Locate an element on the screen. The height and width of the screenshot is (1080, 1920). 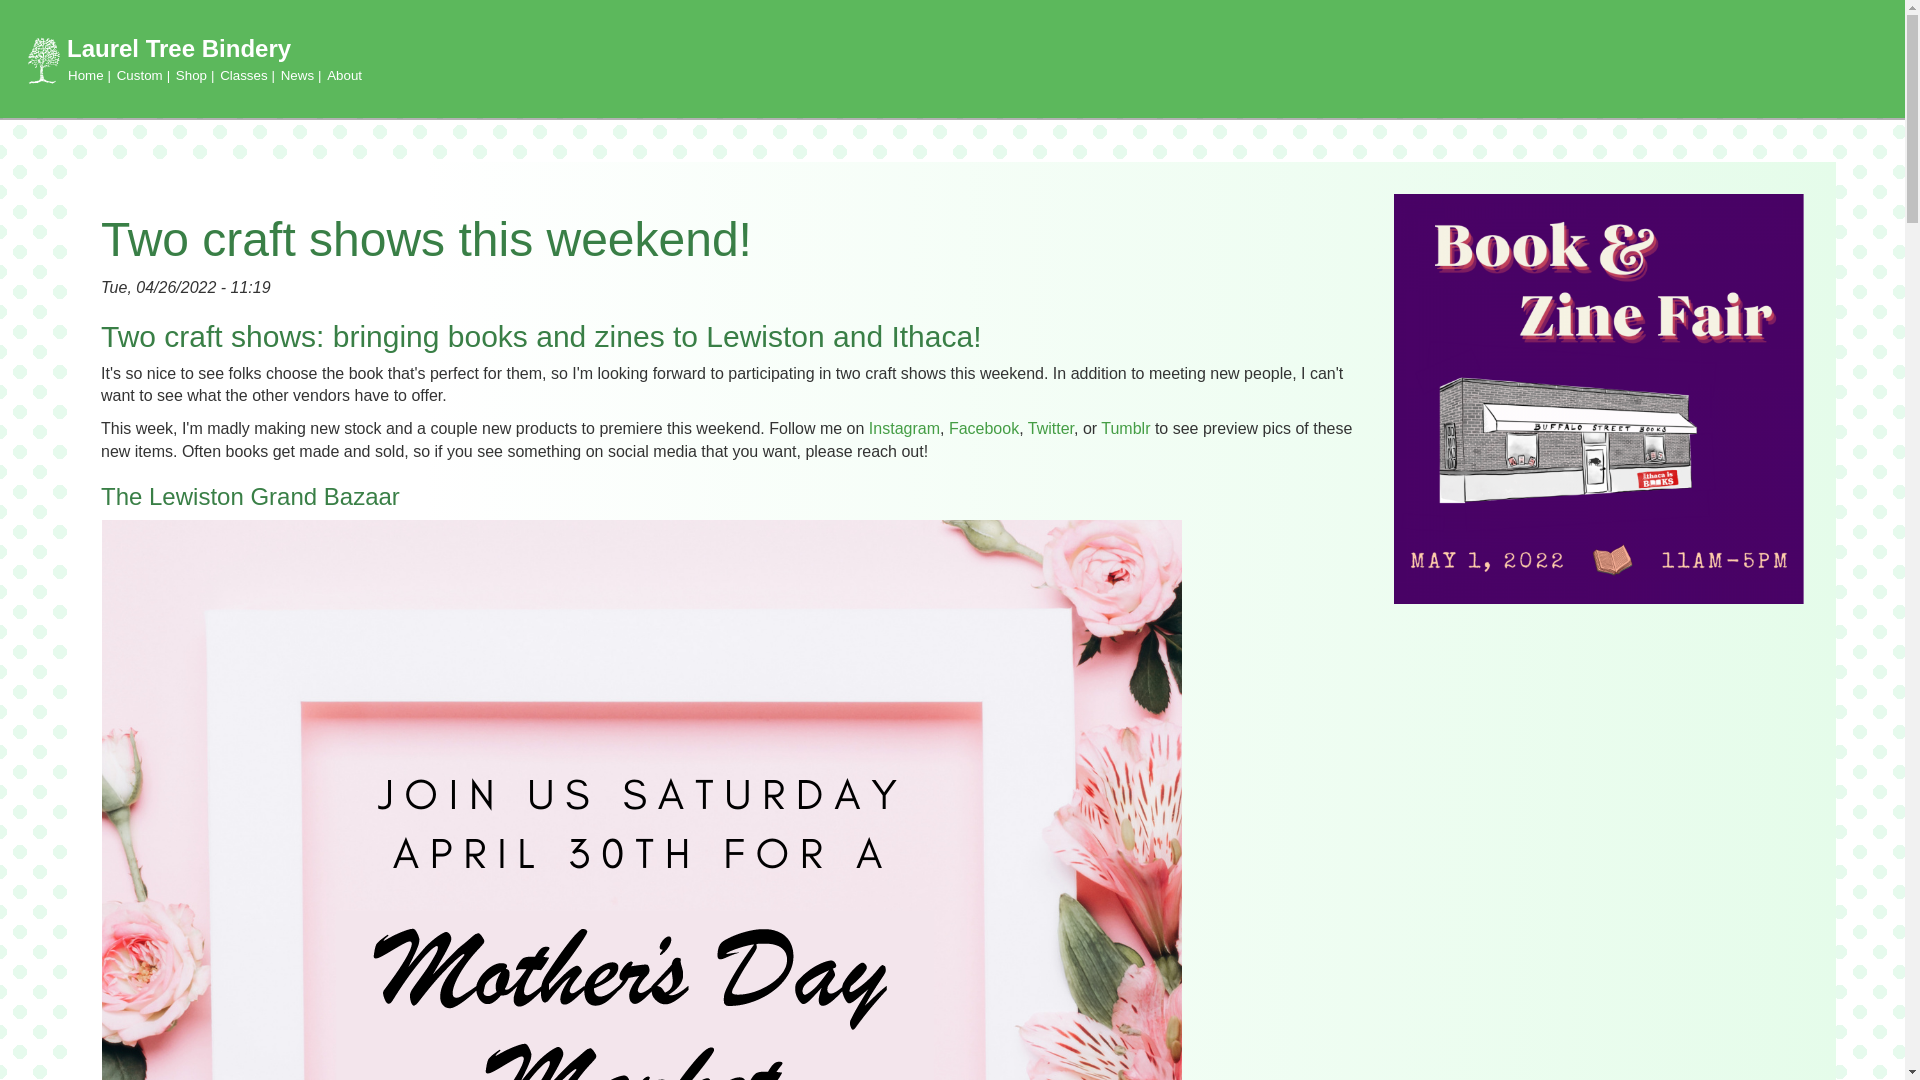
Home is located at coordinates (179, 48).